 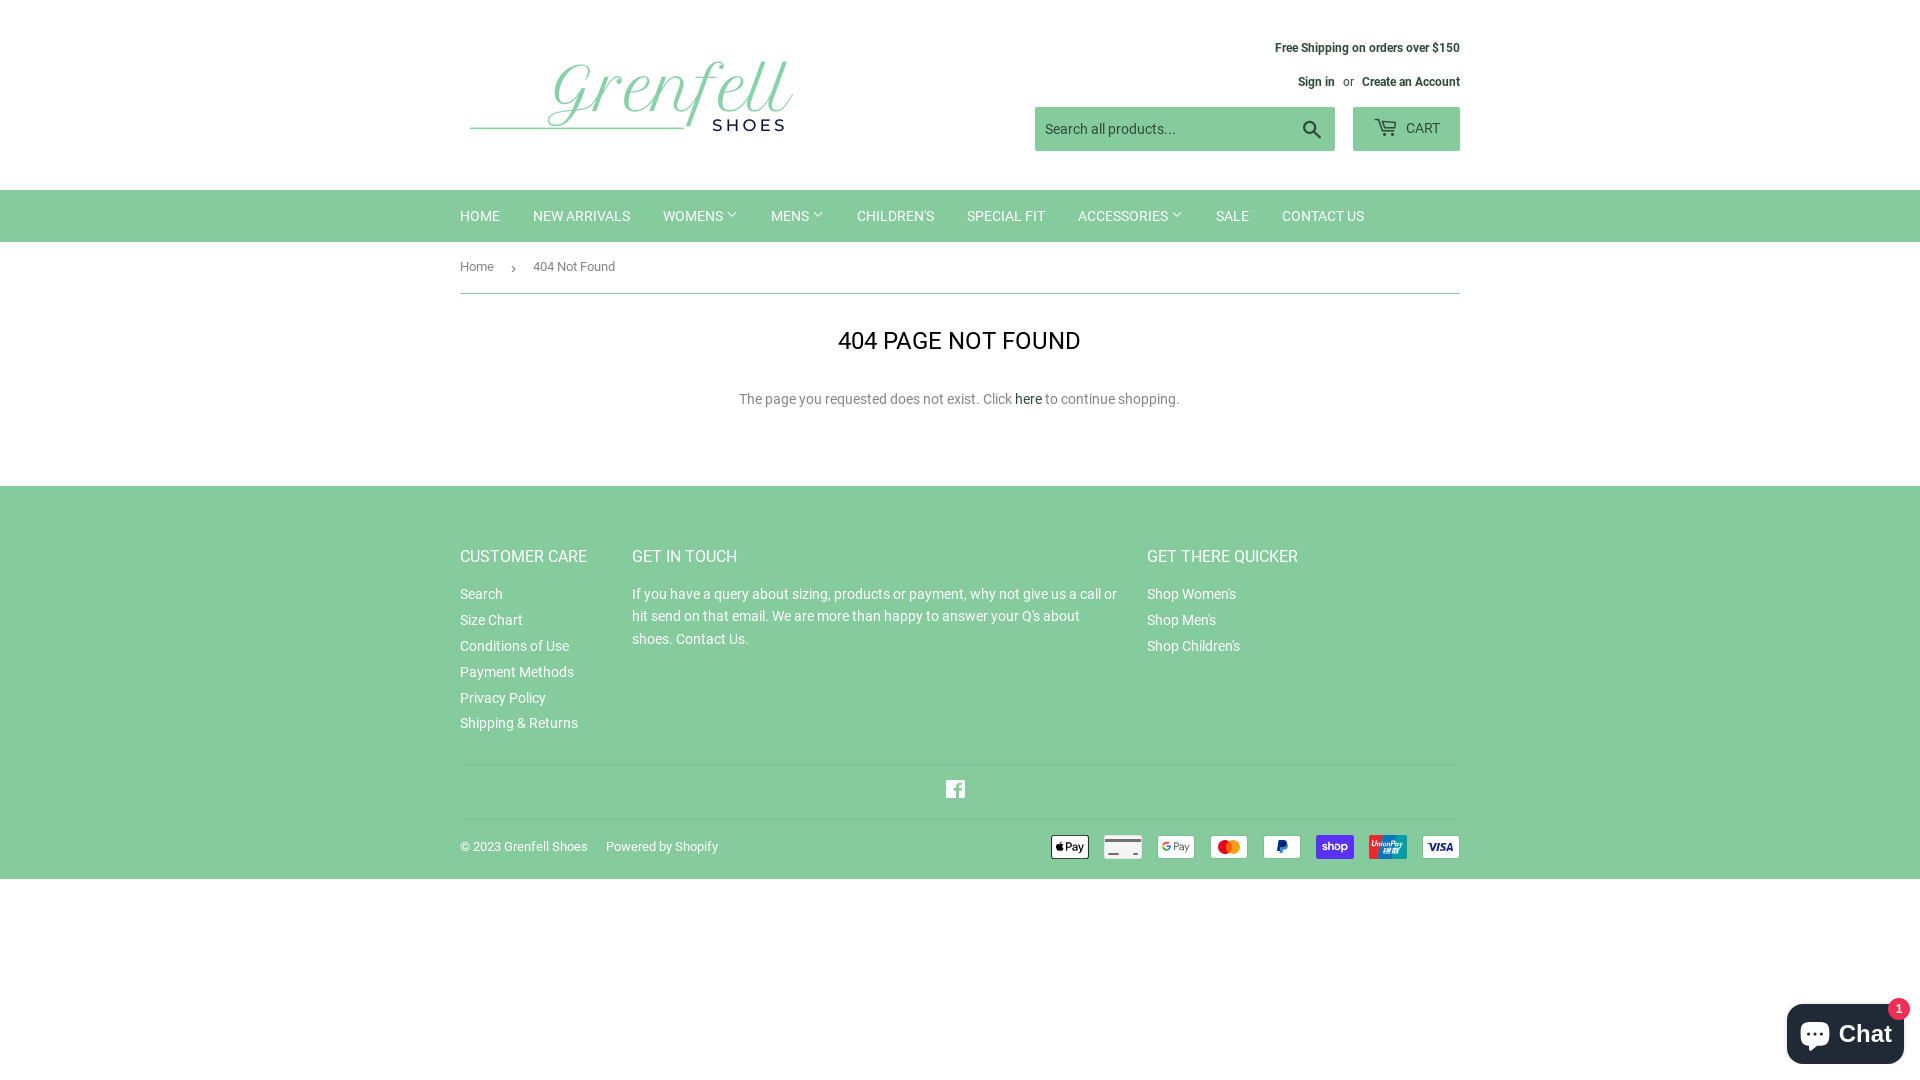 What do you see at coordinates (1006, 216) in the screenshot?
I see `SPECIAL FIT` at bounding box center [1006, 216].